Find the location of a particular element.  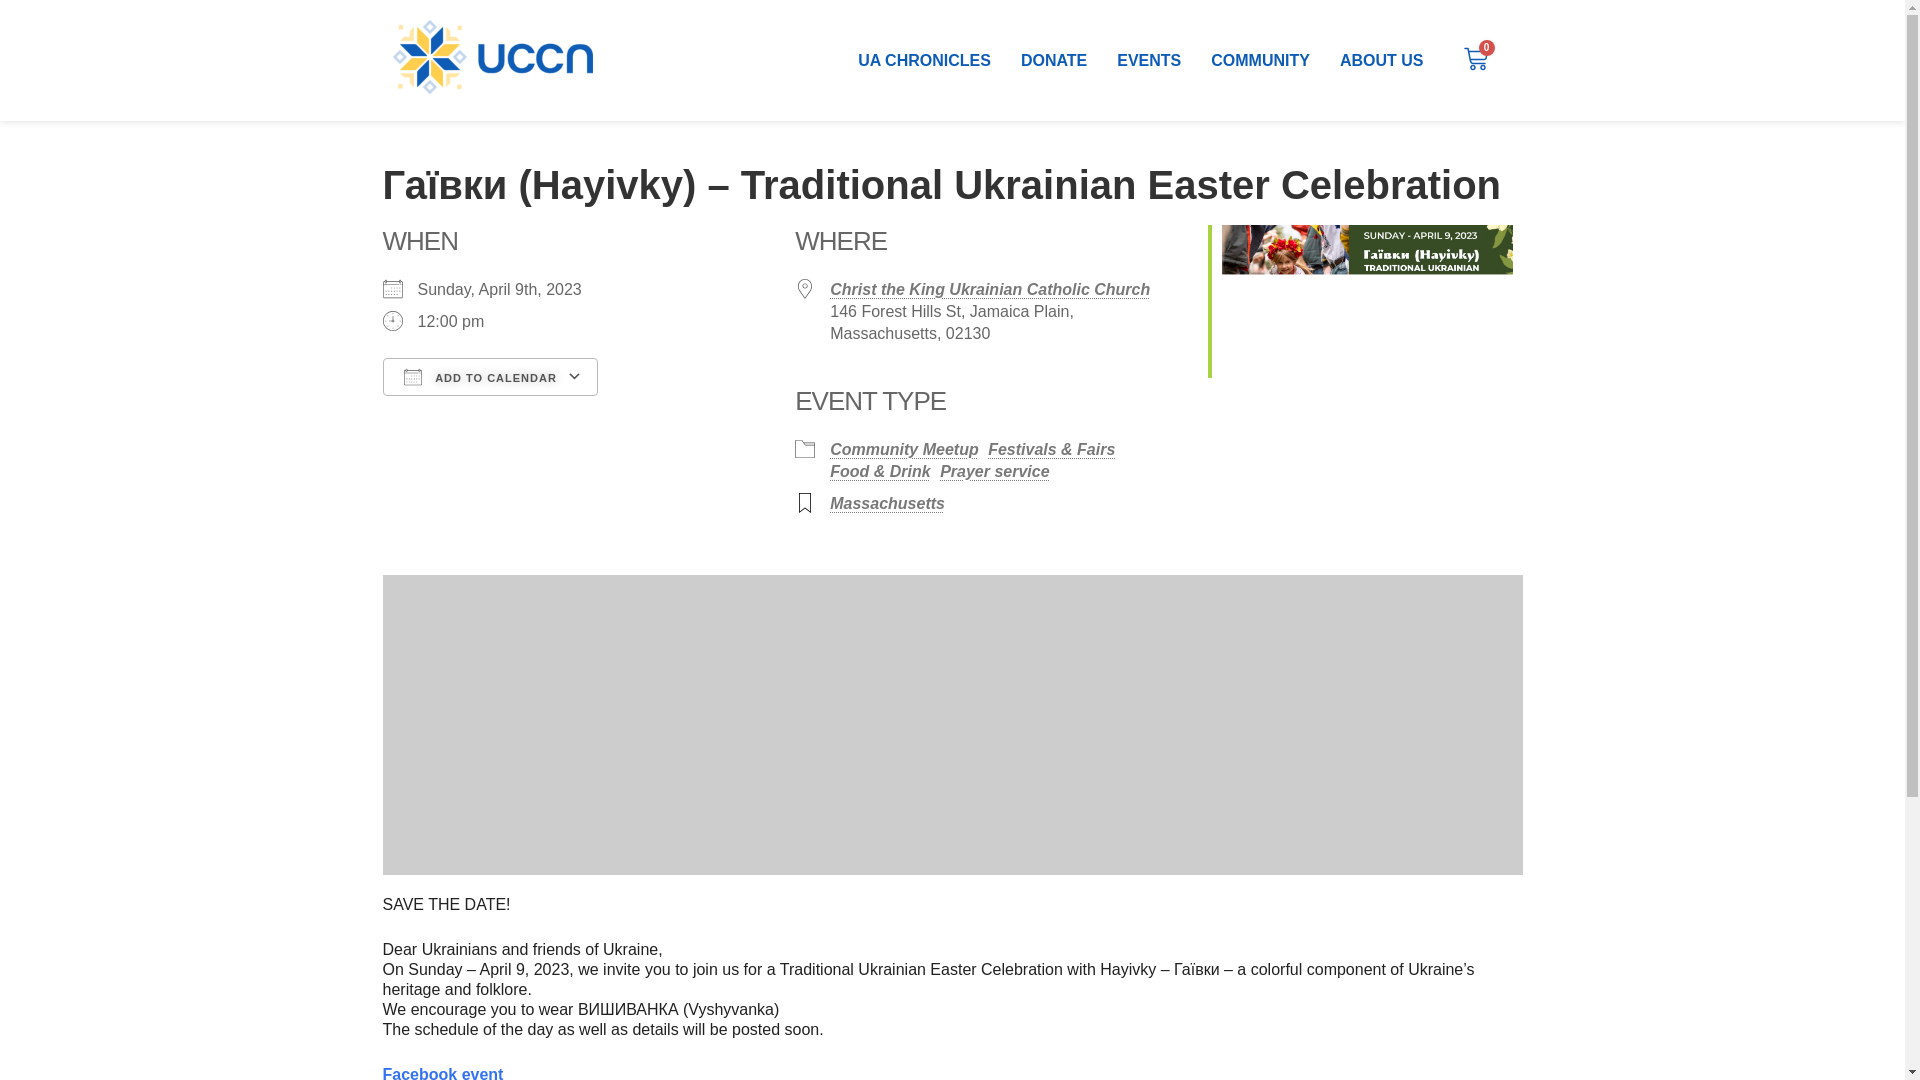

Christ the King Ukrainian Catholic Church is located at coordinates (990, 289).